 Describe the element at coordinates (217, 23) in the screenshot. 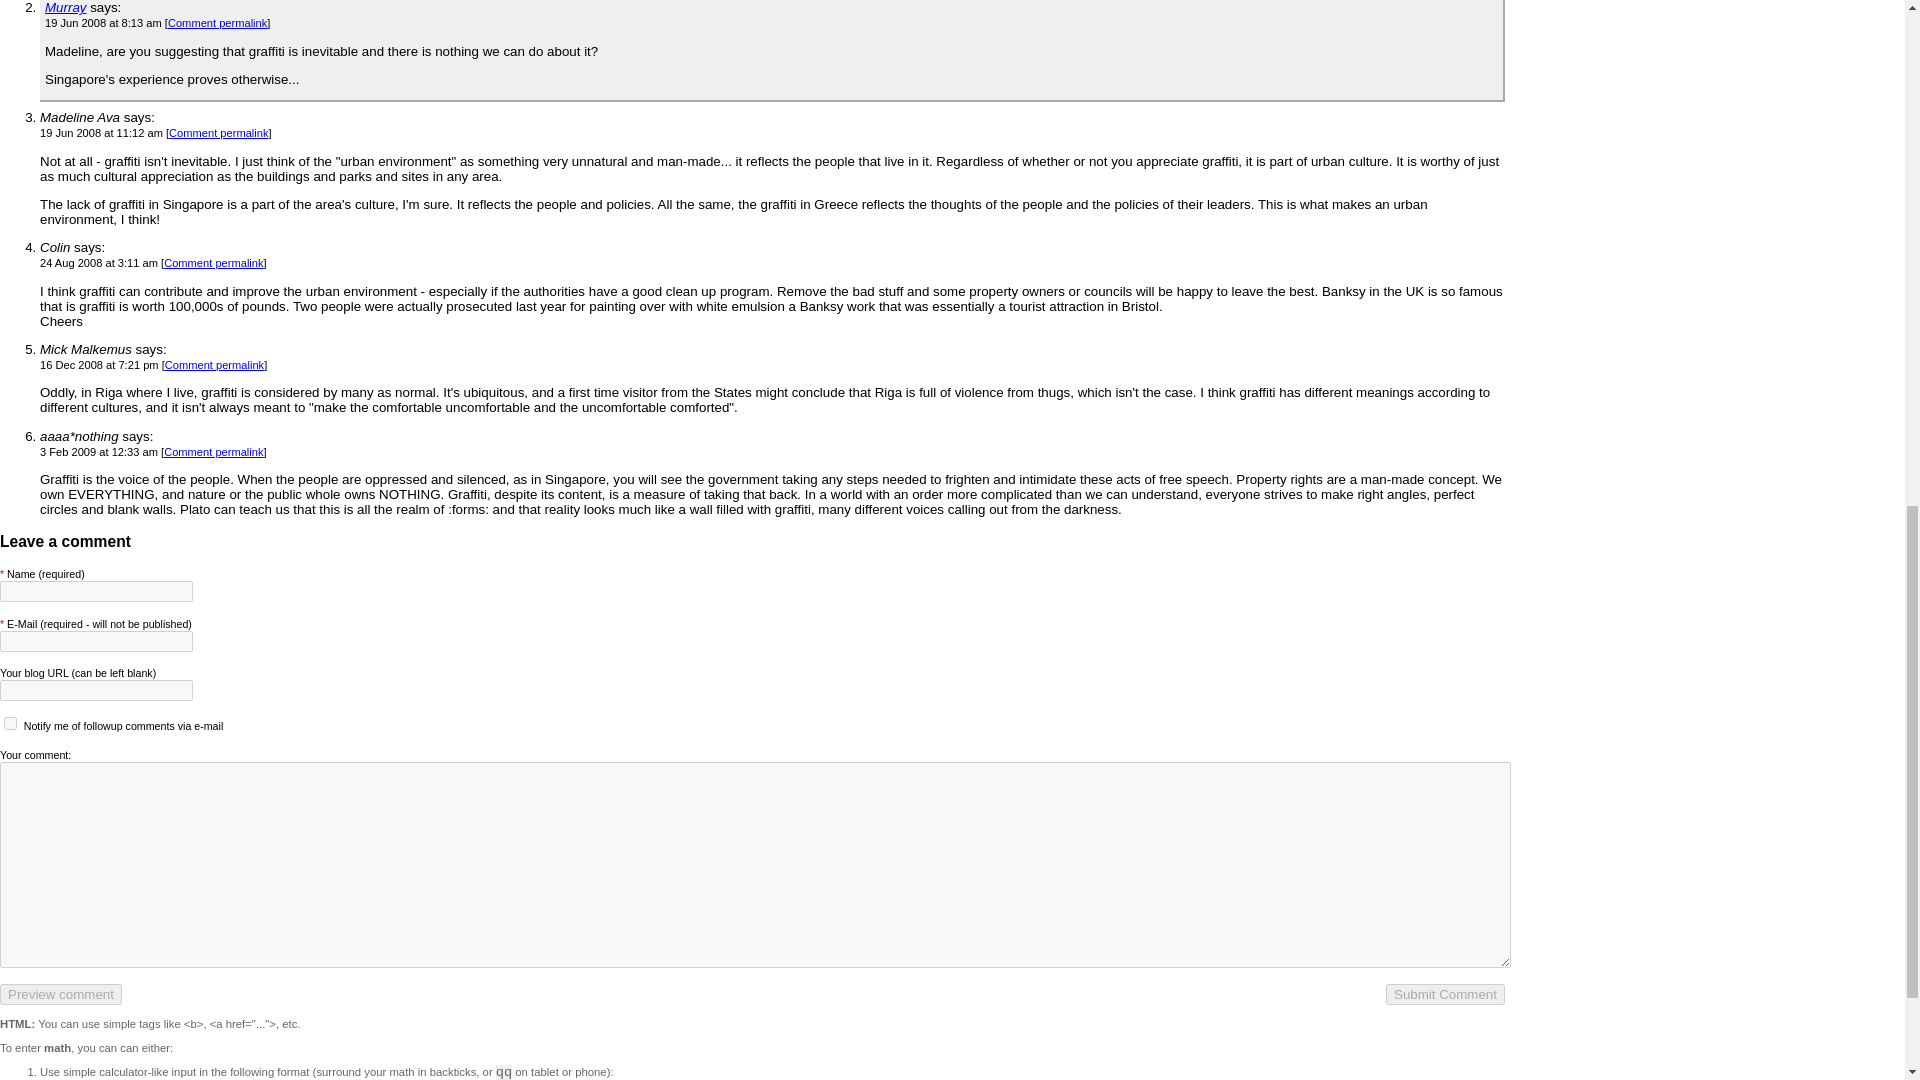

I see `Link directly to this comment` at that location.